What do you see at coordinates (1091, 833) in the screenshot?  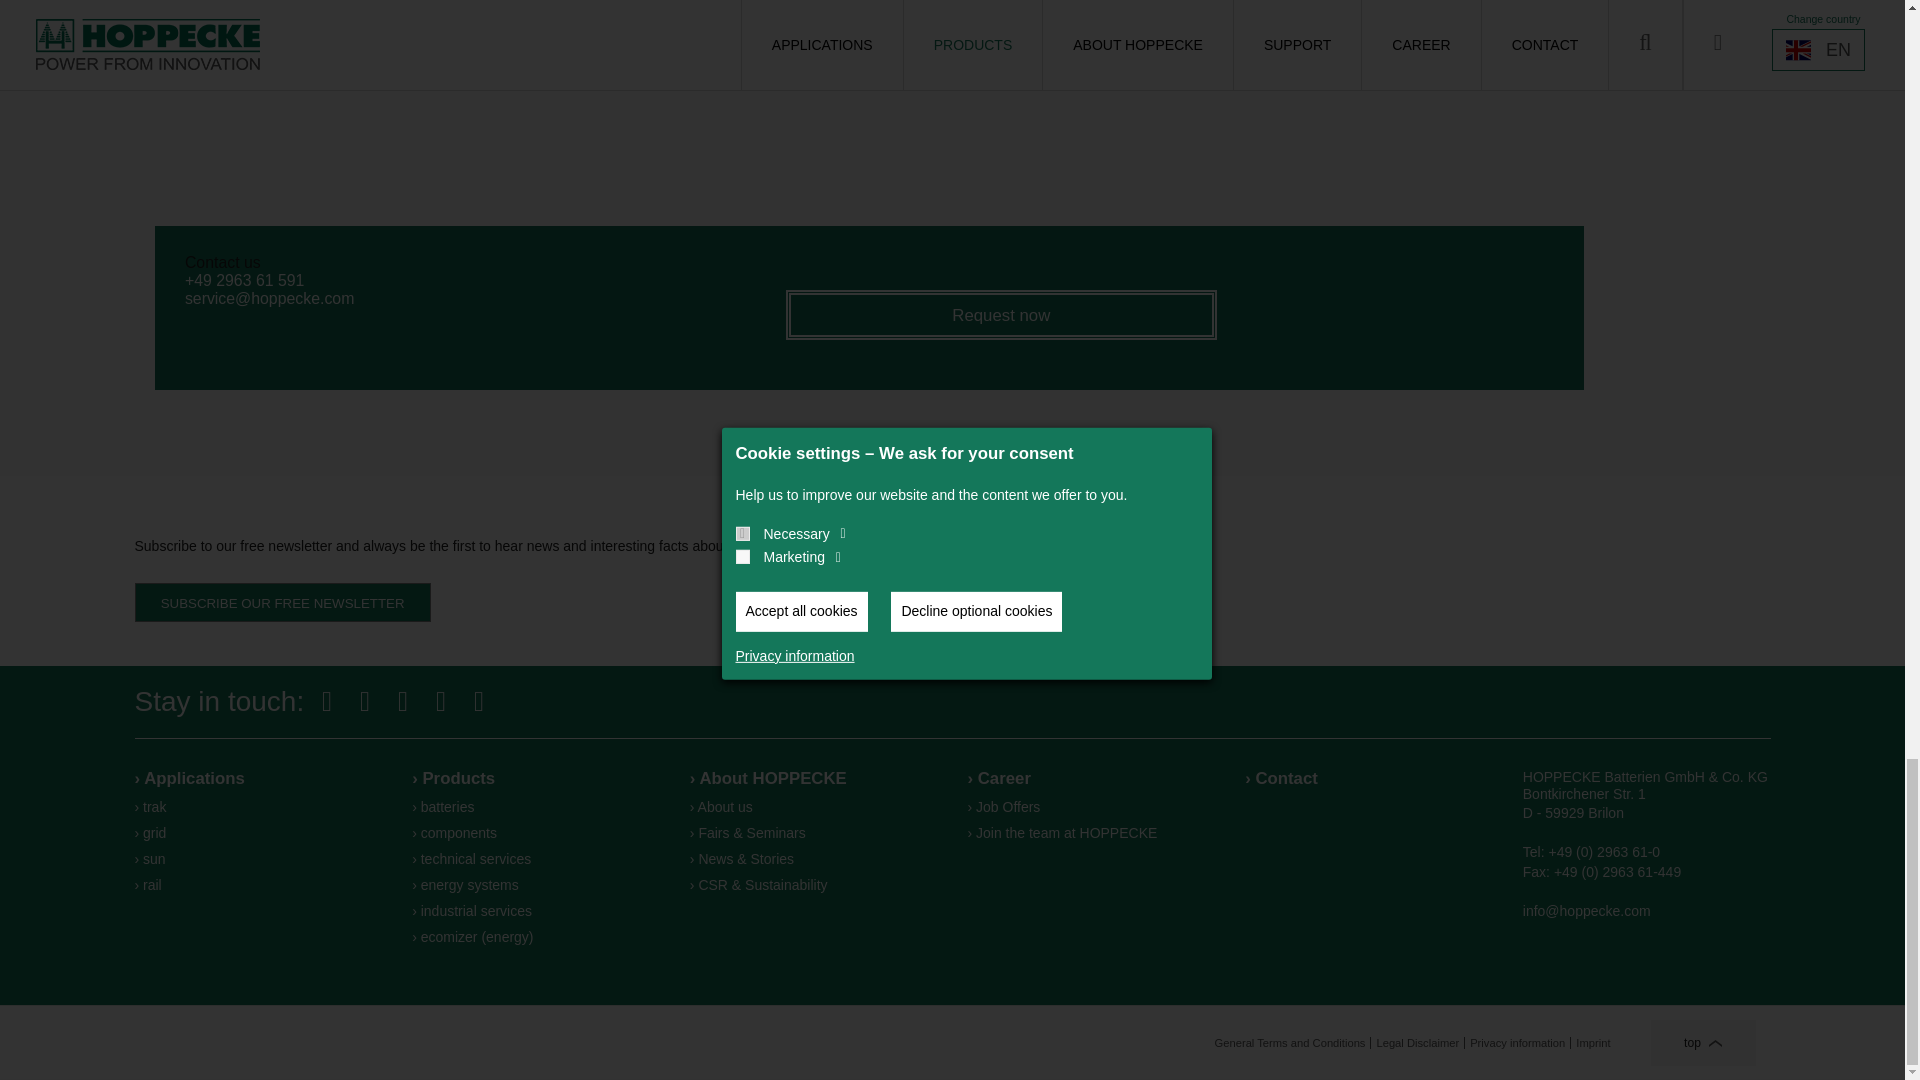 I see `Join the team at HOPPECKE` at bounding box center [1091, 833].